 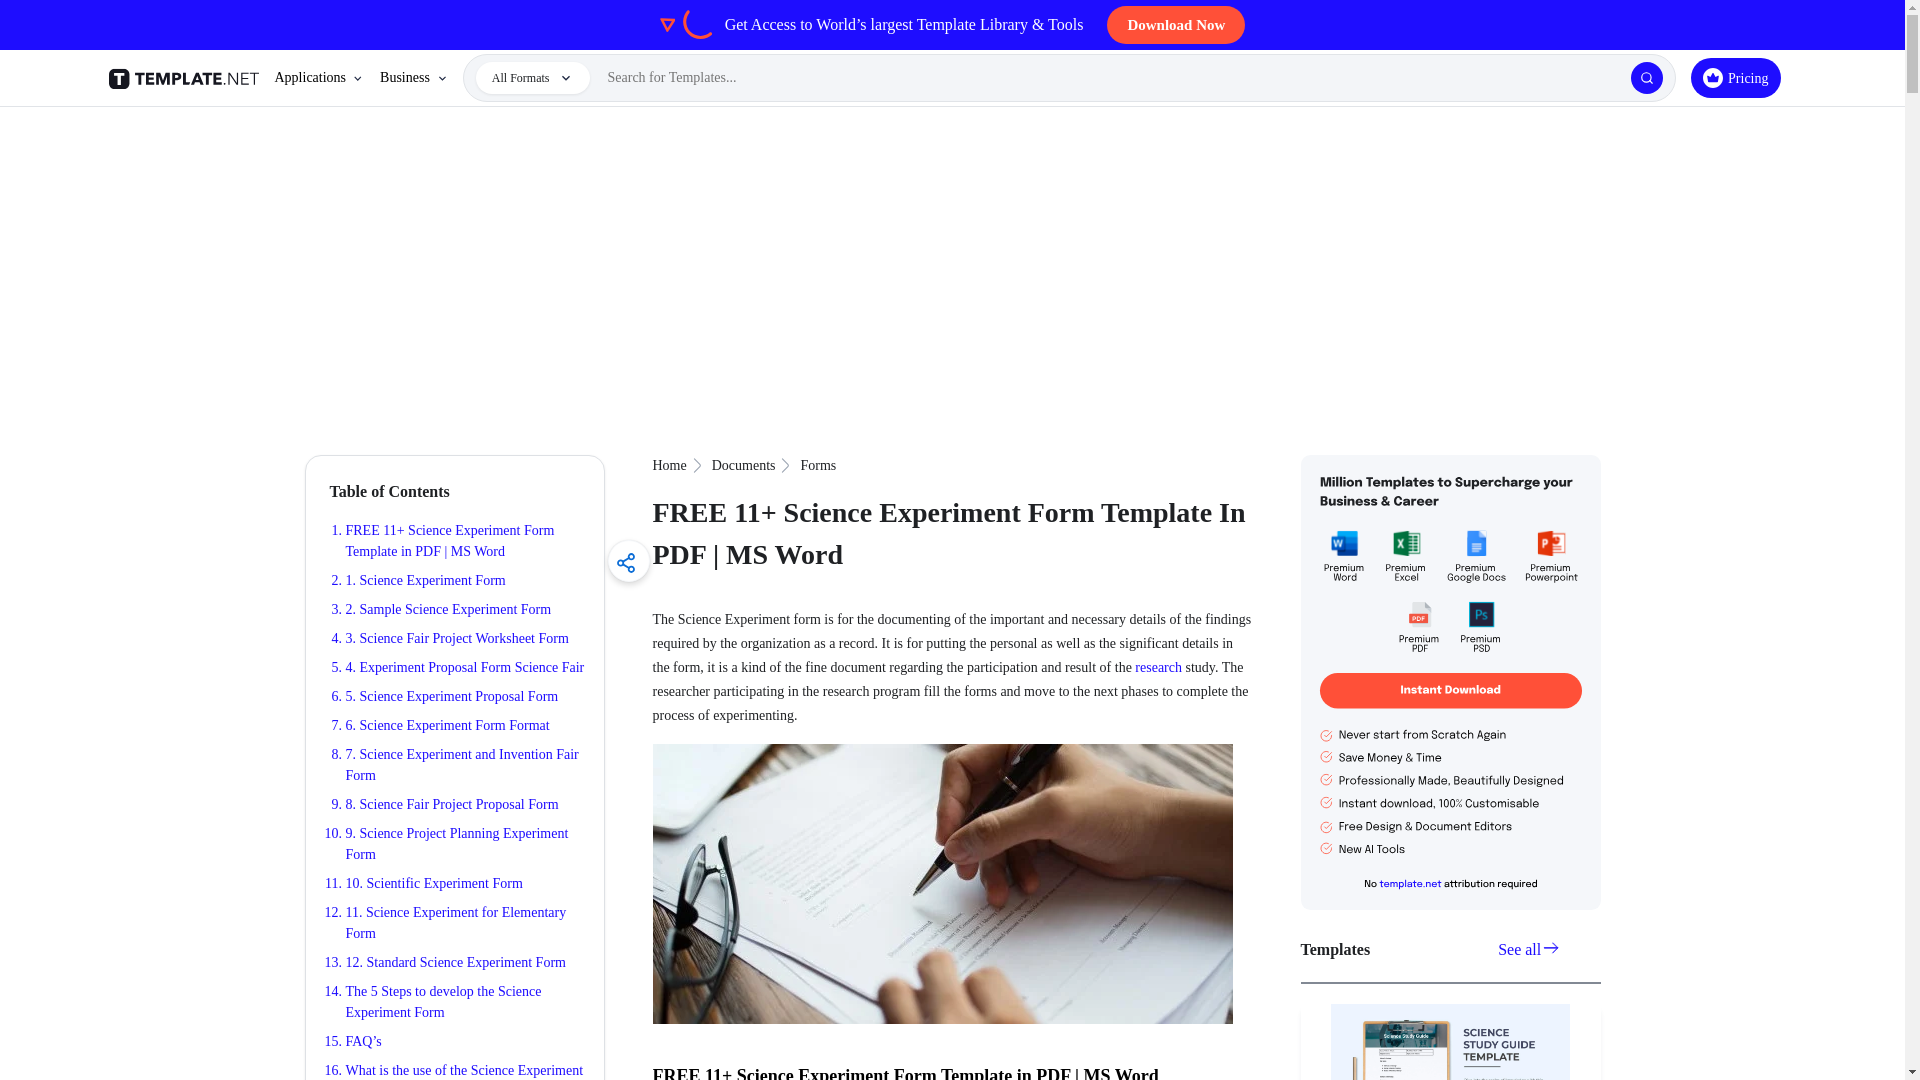 I want to click on Template.net, so click(x=186, y=78).